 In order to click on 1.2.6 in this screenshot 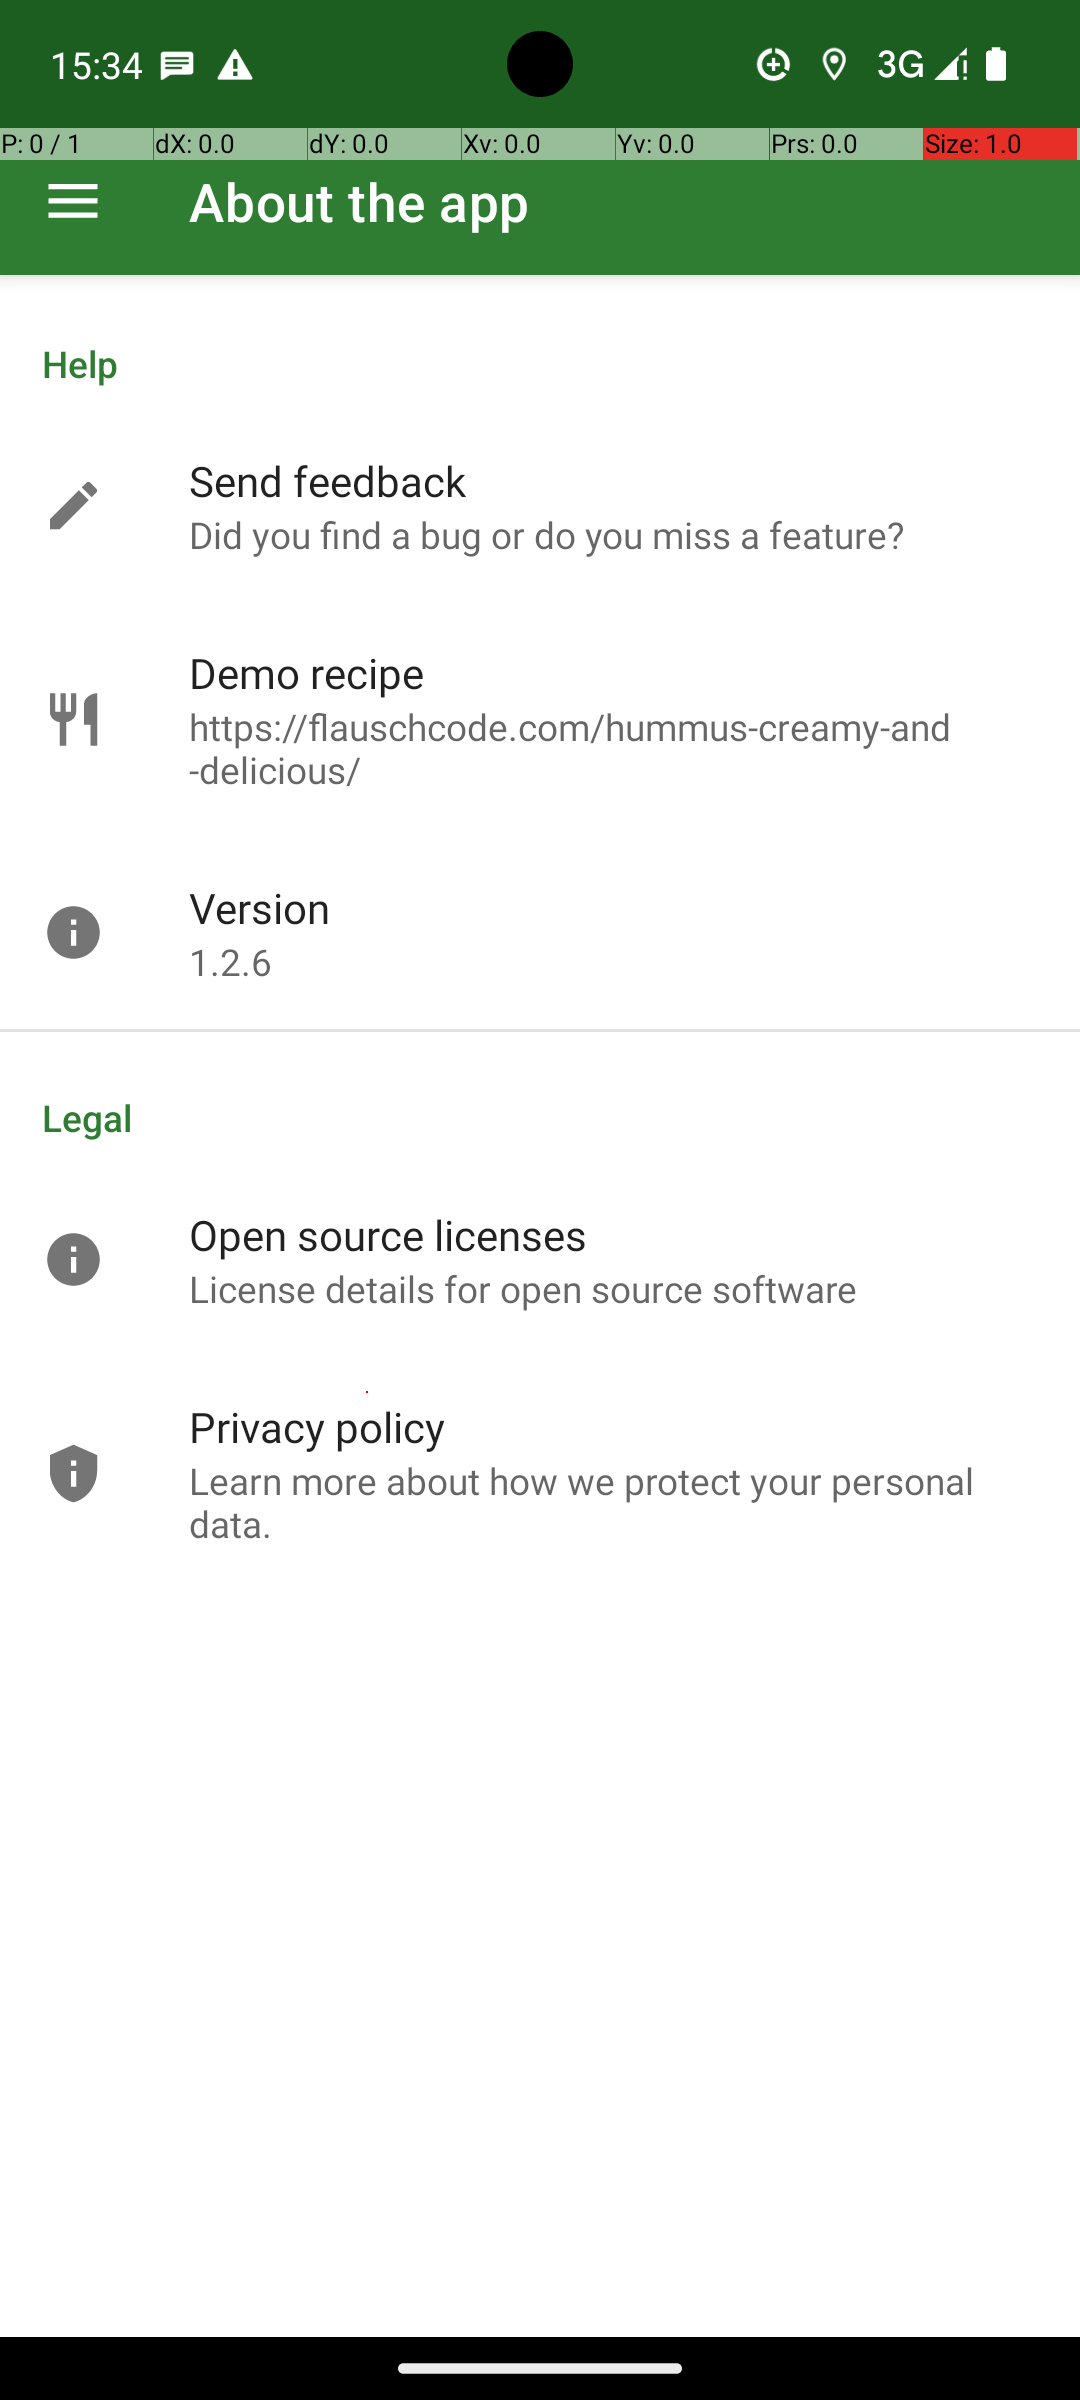, I will do `click(230, 962)`.